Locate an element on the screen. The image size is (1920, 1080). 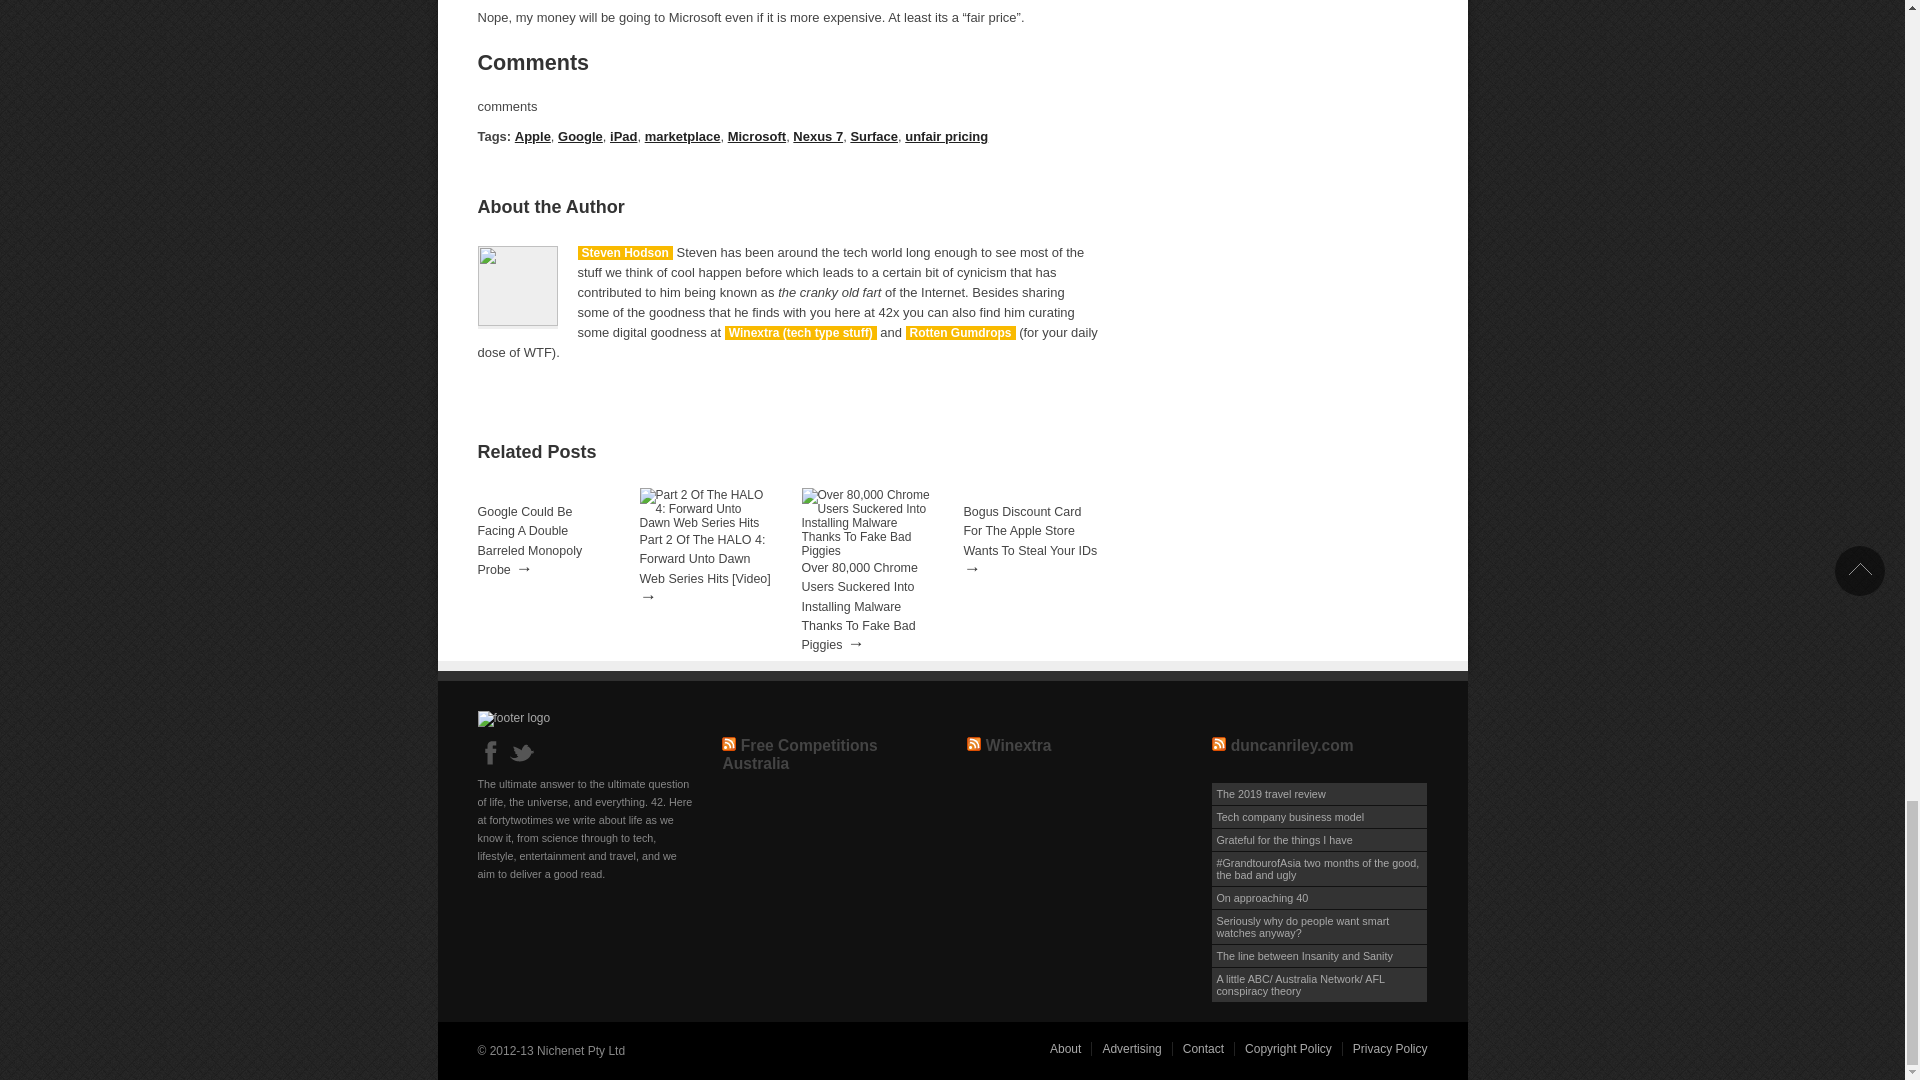
Free Competitions Australia is located at coordinates (799, 754).